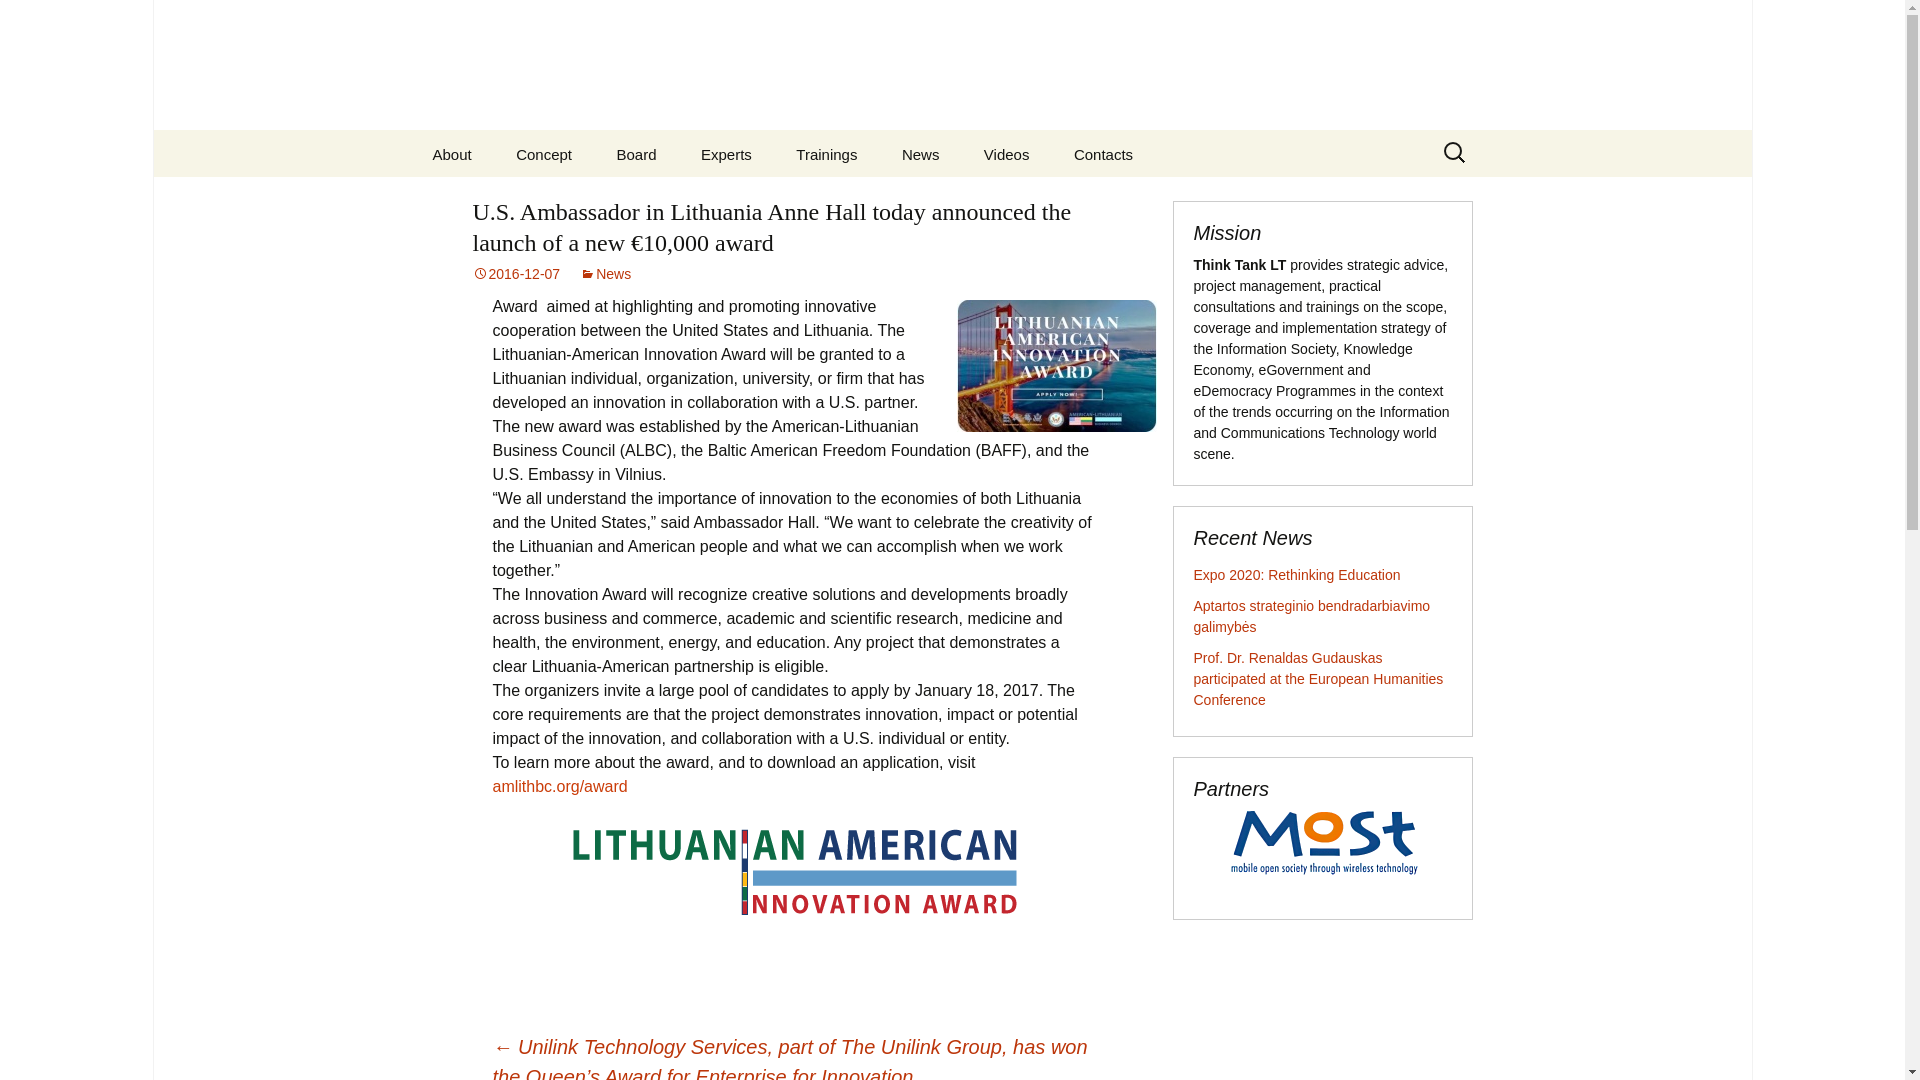  Describe the element at coordinates (516, 273) in the screenshot. I see `2016-12-07` at that location.